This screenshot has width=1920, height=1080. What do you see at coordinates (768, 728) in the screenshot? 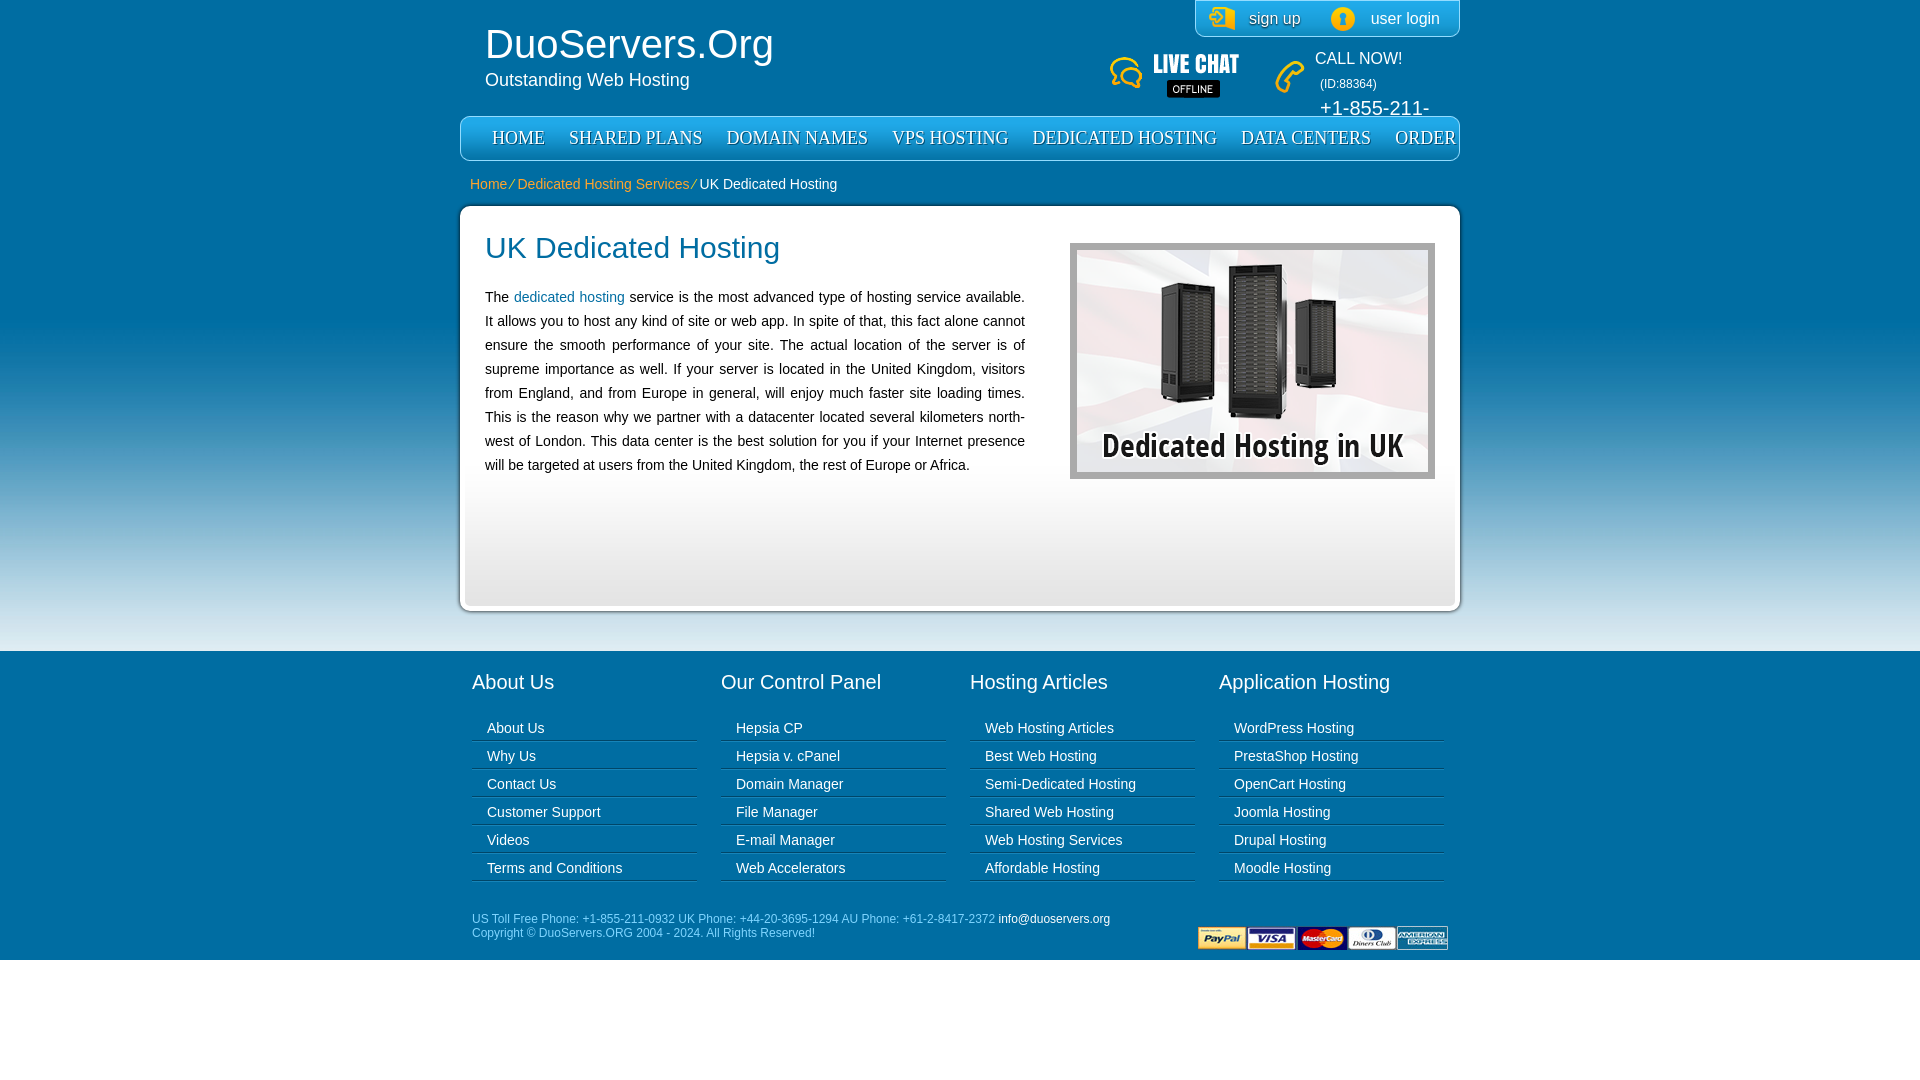
I see `Hepsia CP` at bounding box center [768, 728].